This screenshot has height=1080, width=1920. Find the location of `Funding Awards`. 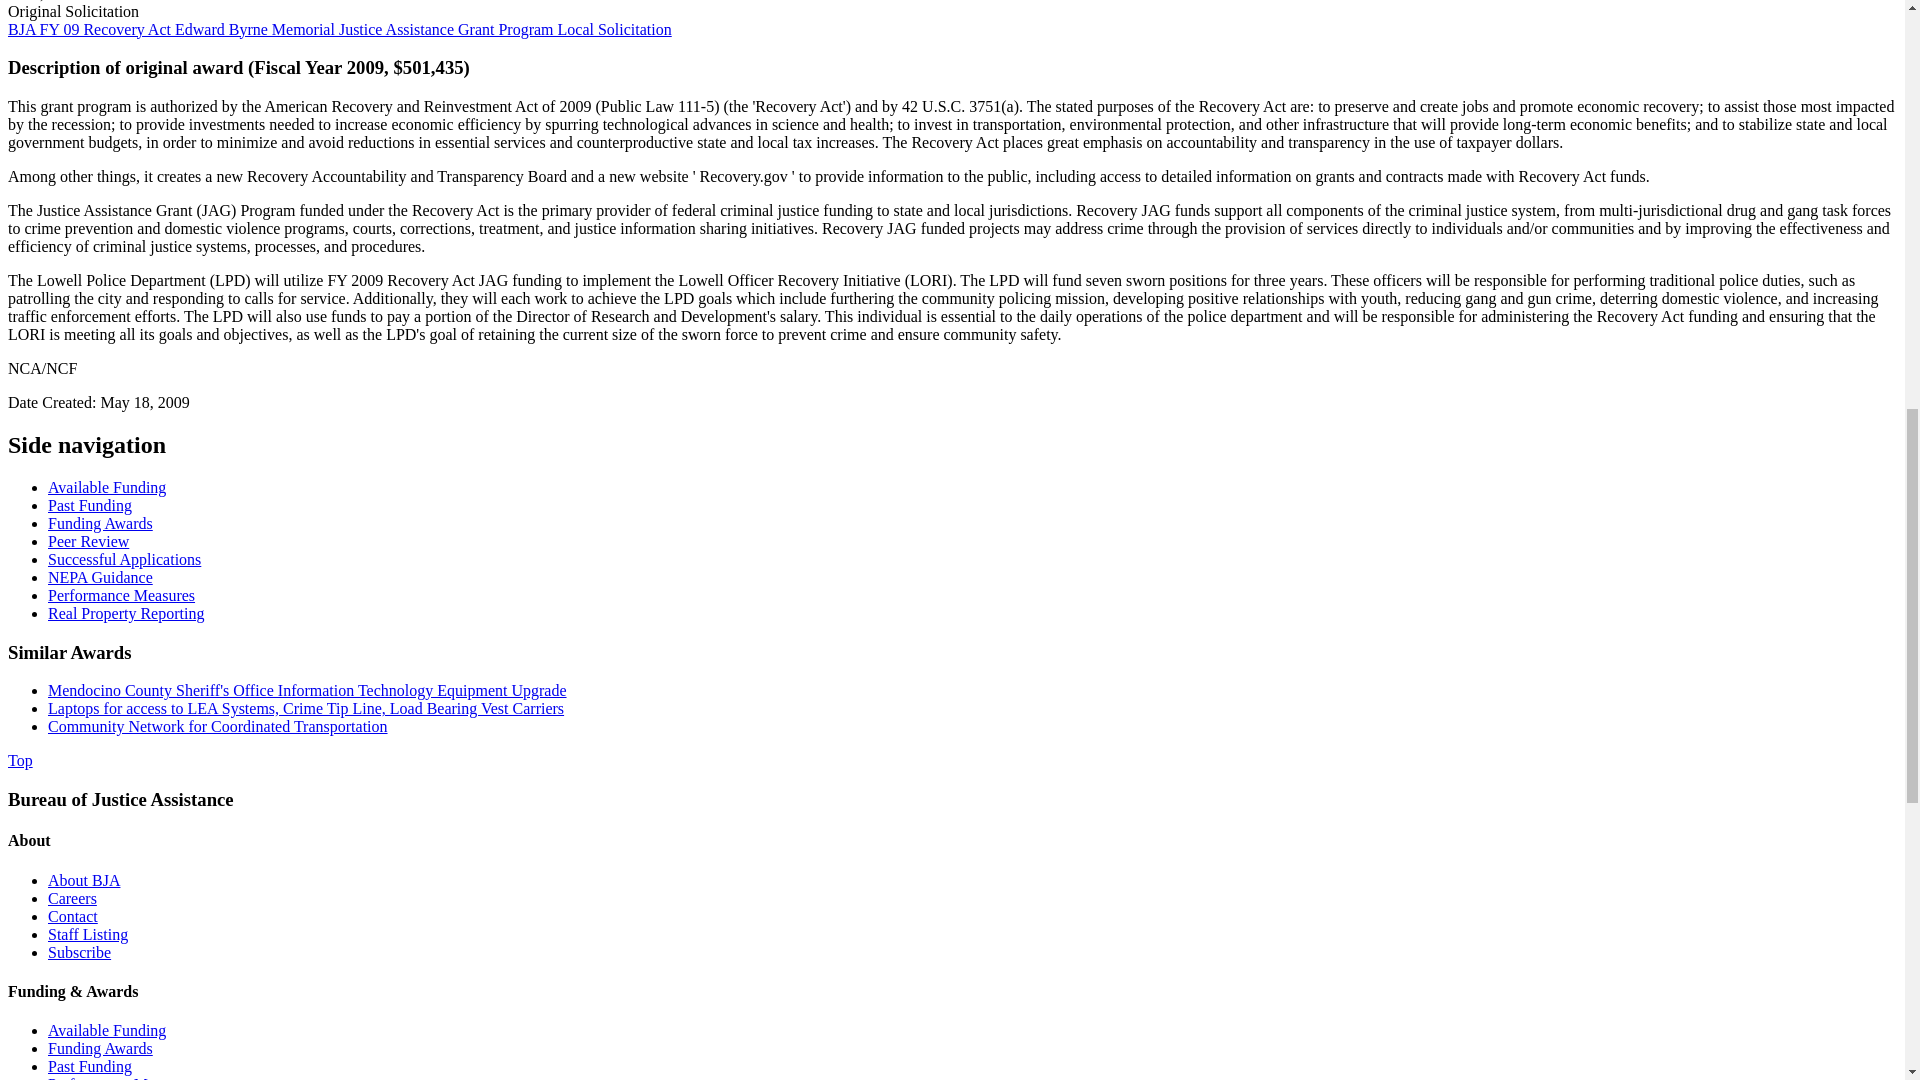

Funding Awards is located at coordinates (100, 524).